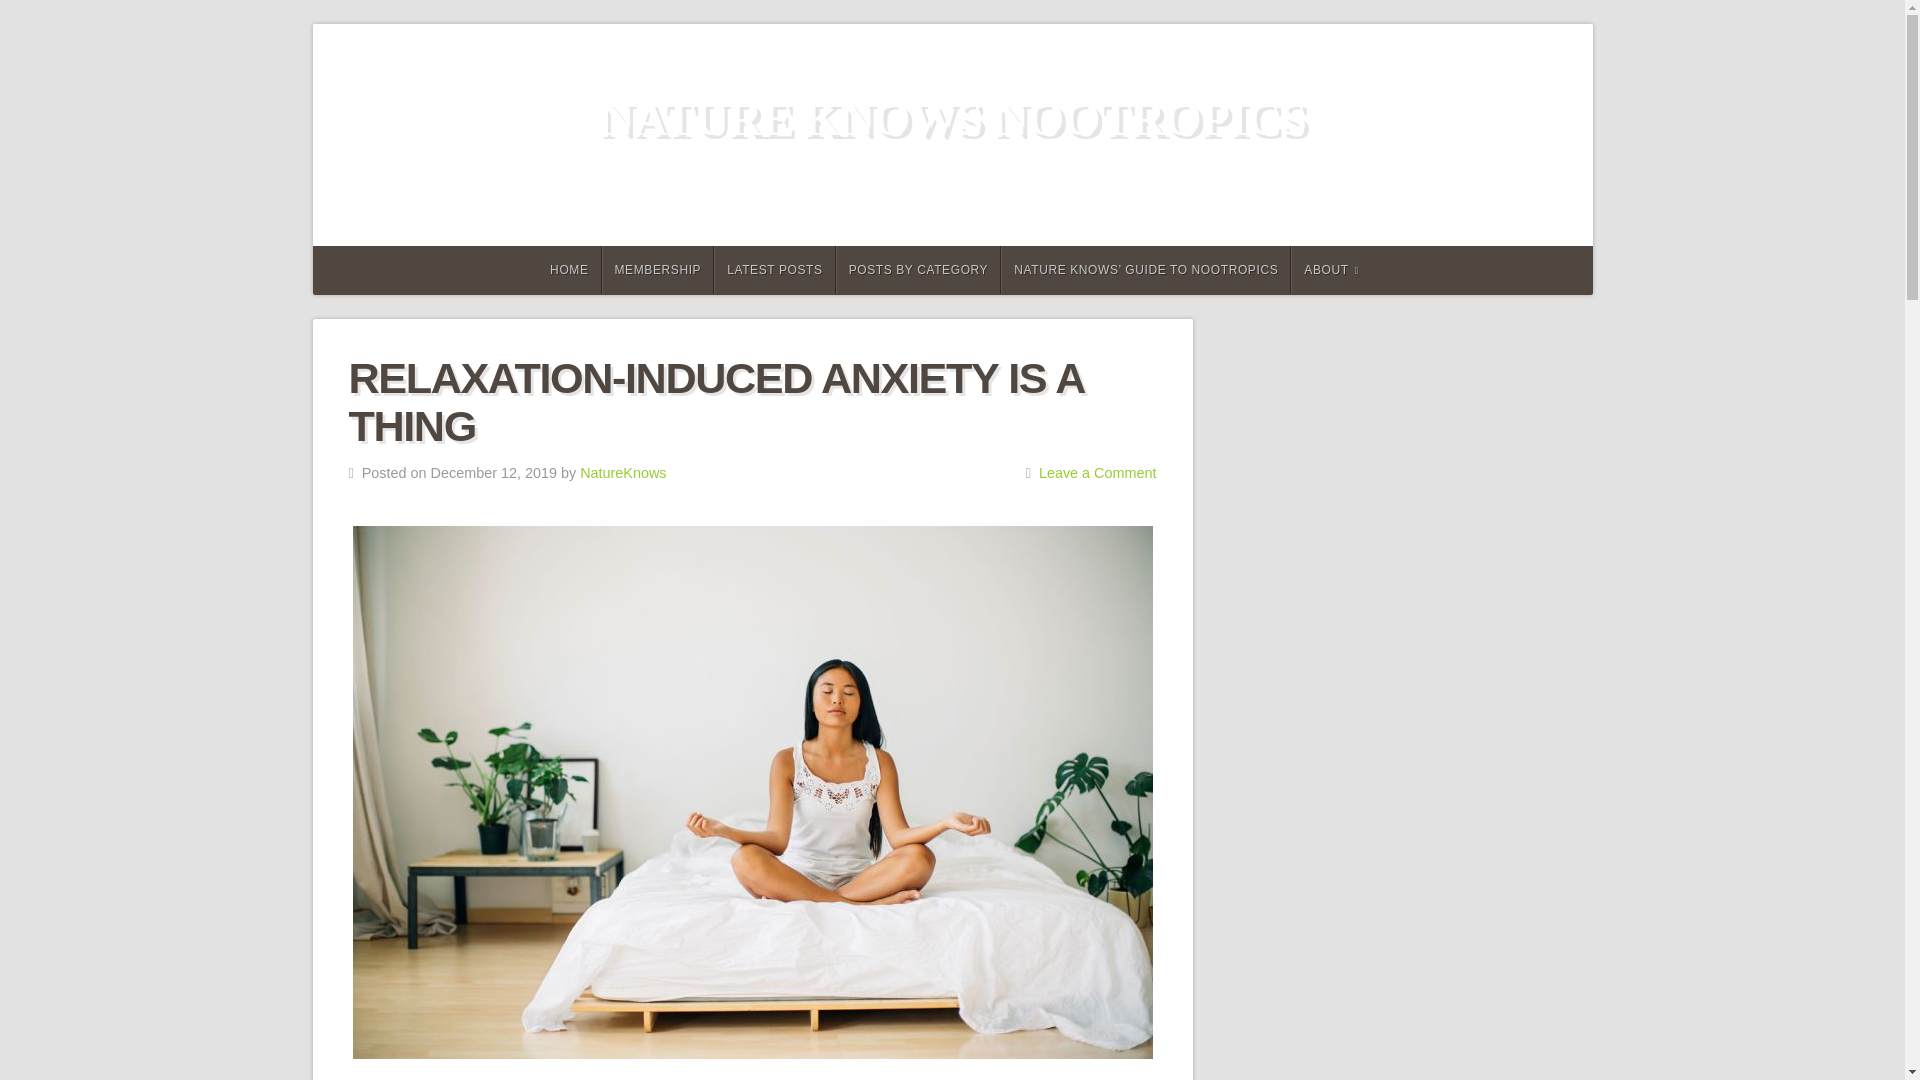 The image size is (1920, 1080). I want to click on ABOUT, so click(1330, 270).